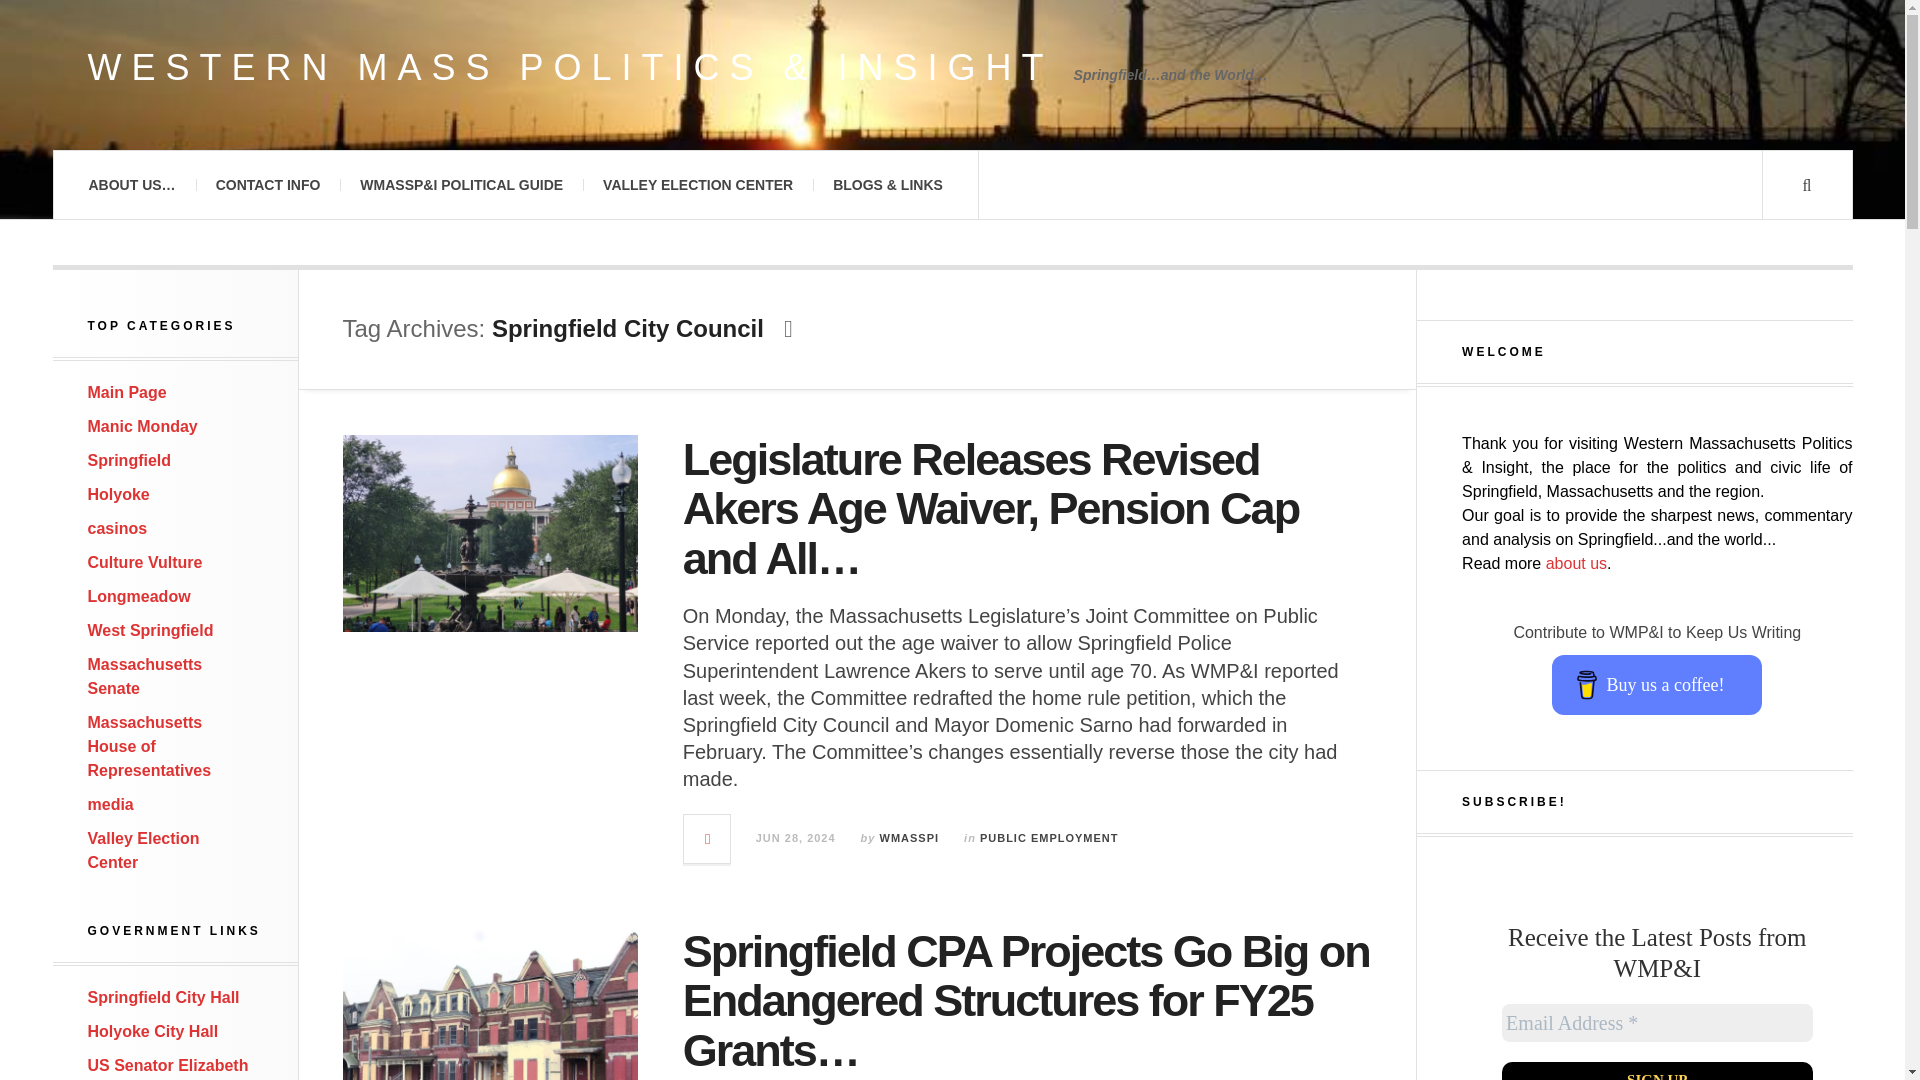  I want to click on Posts by wmasspi, so click(910, 837).